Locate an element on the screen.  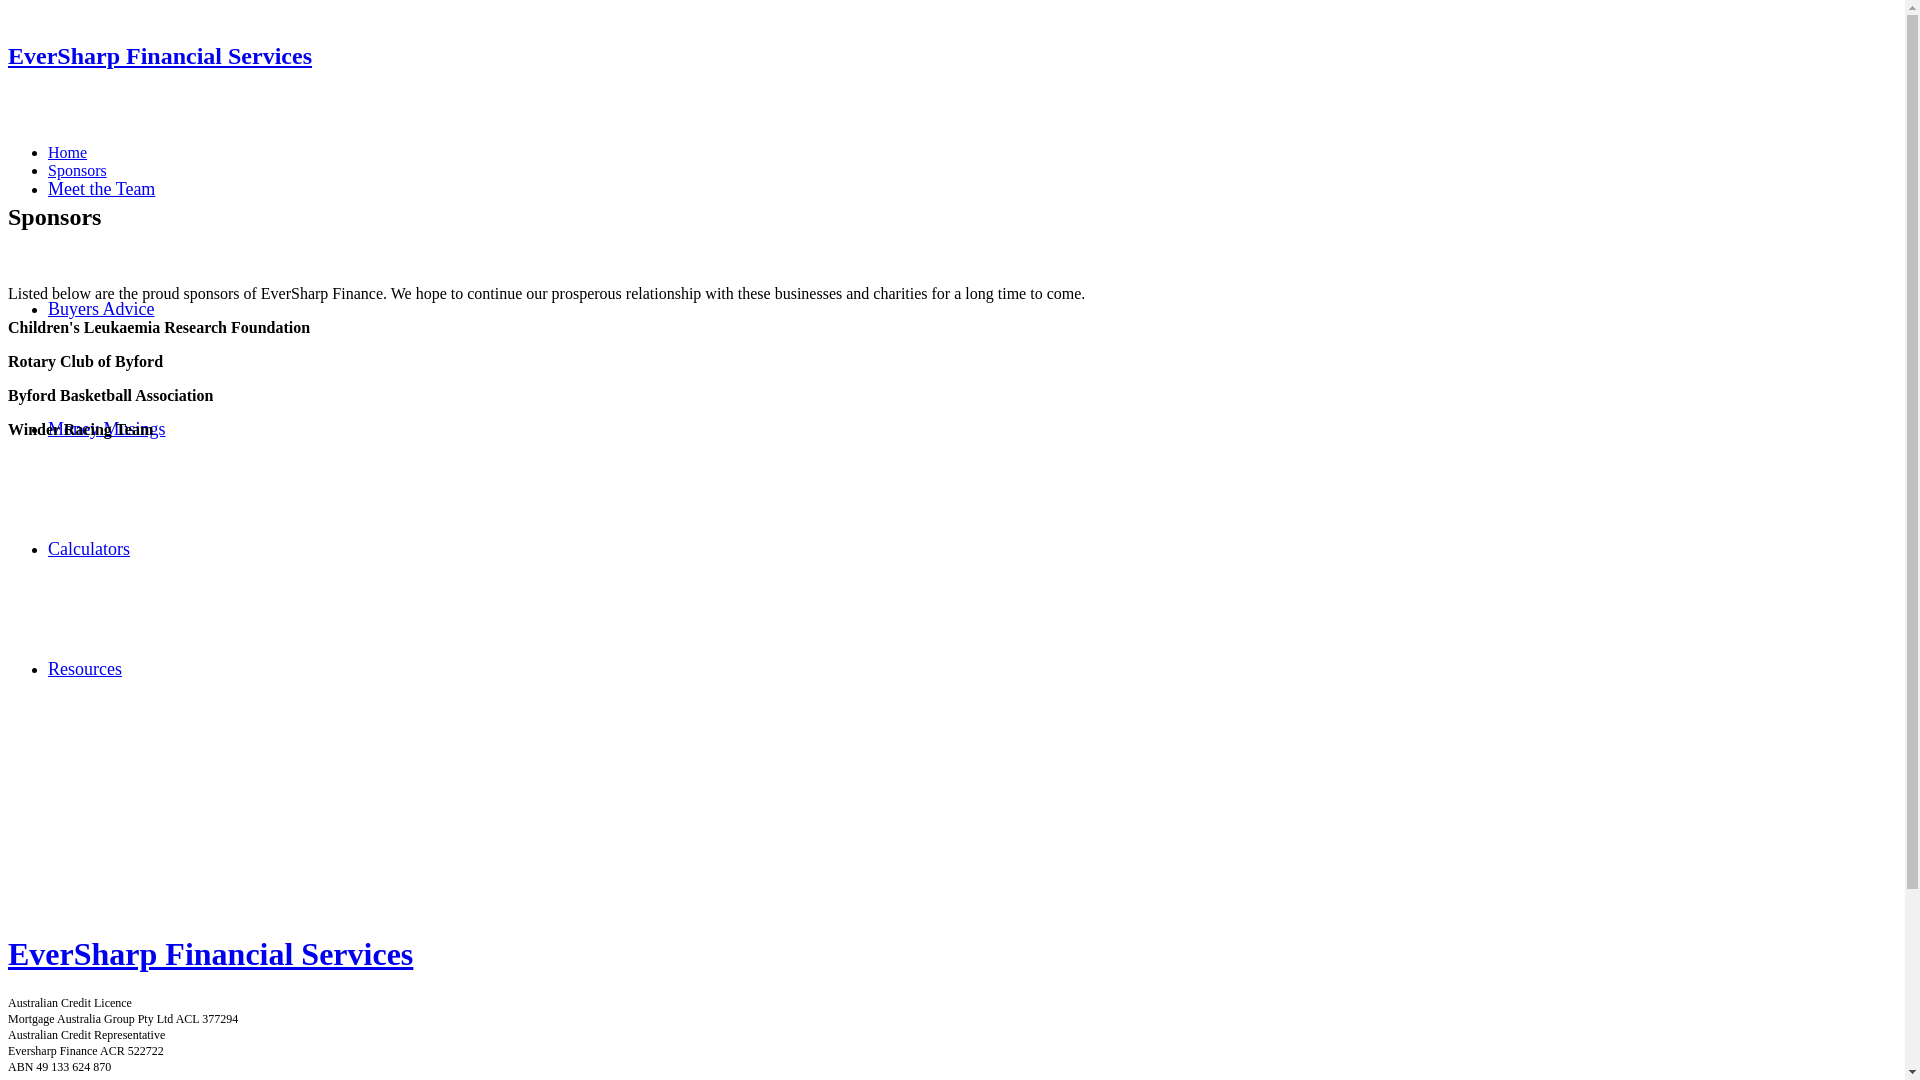
Resources is located at coordinates (85, 669).